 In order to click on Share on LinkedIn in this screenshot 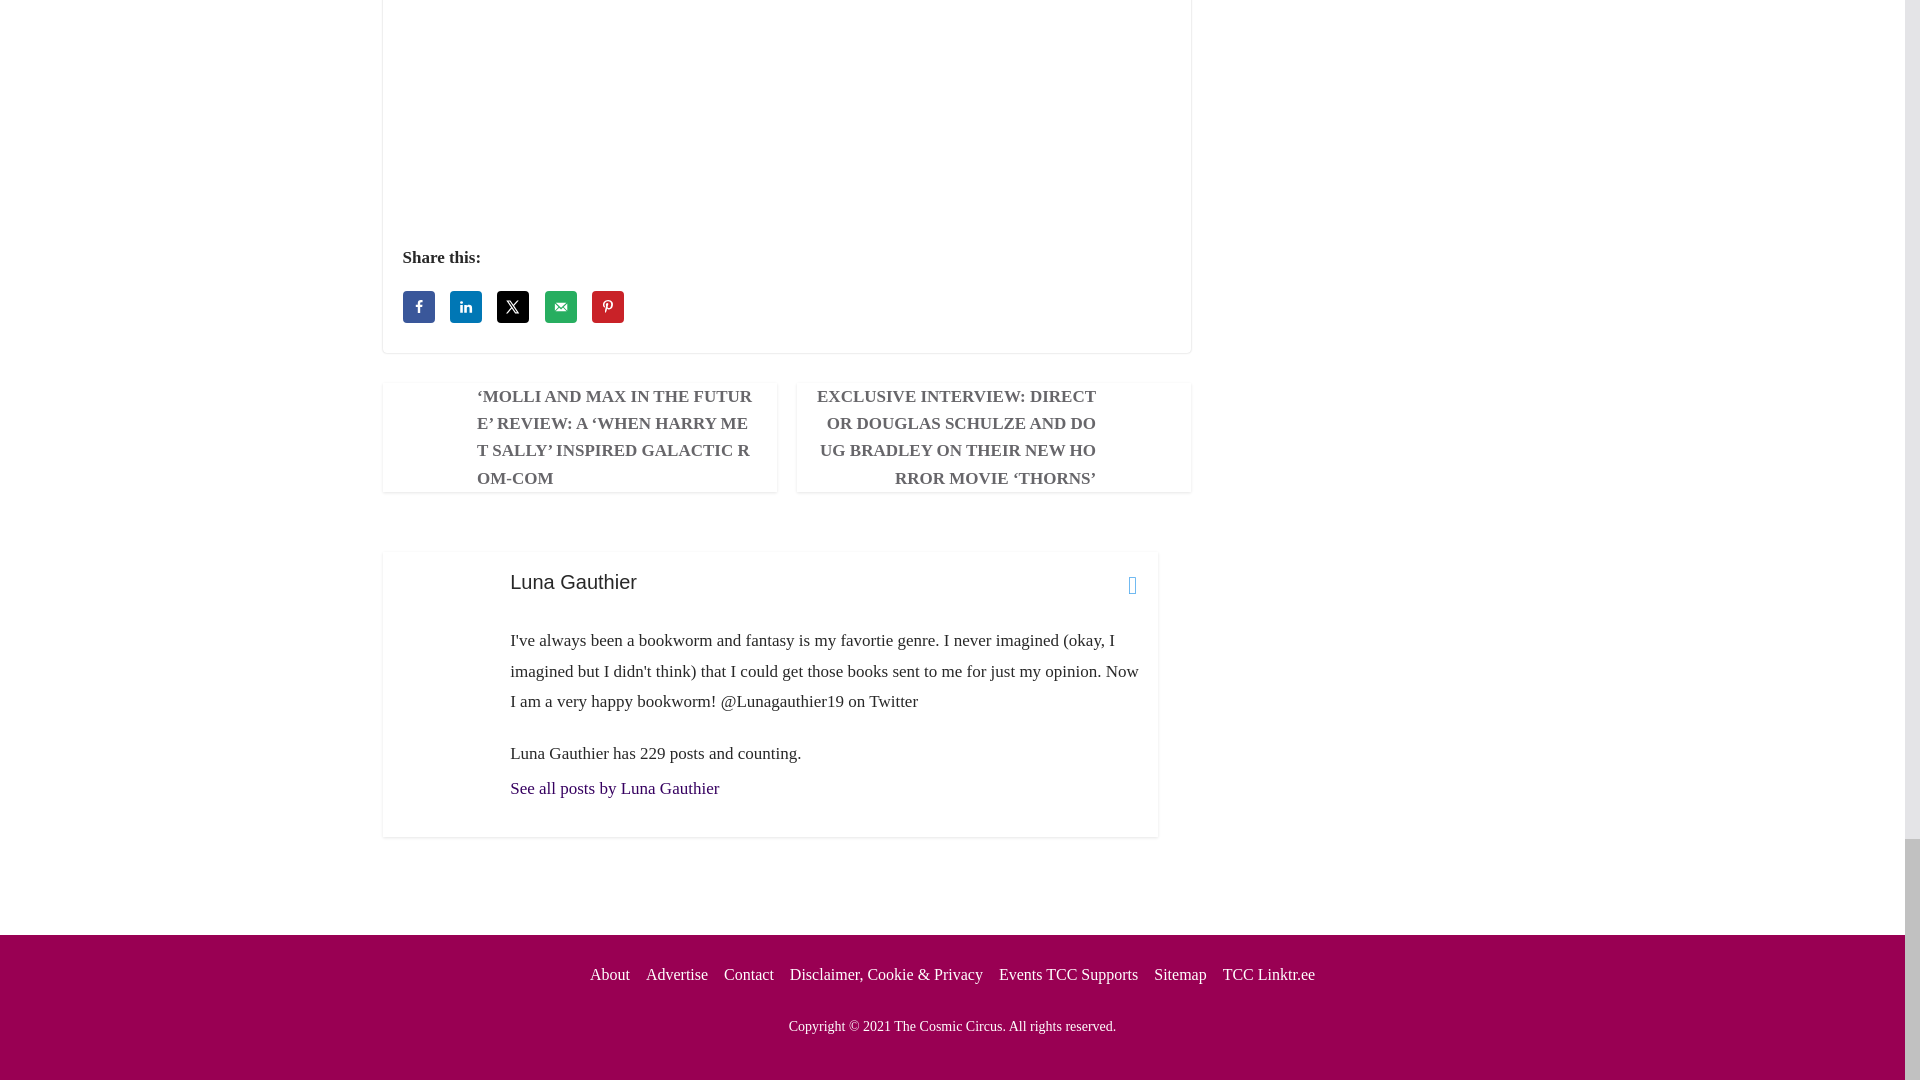, I will do `click(465, 306)`.